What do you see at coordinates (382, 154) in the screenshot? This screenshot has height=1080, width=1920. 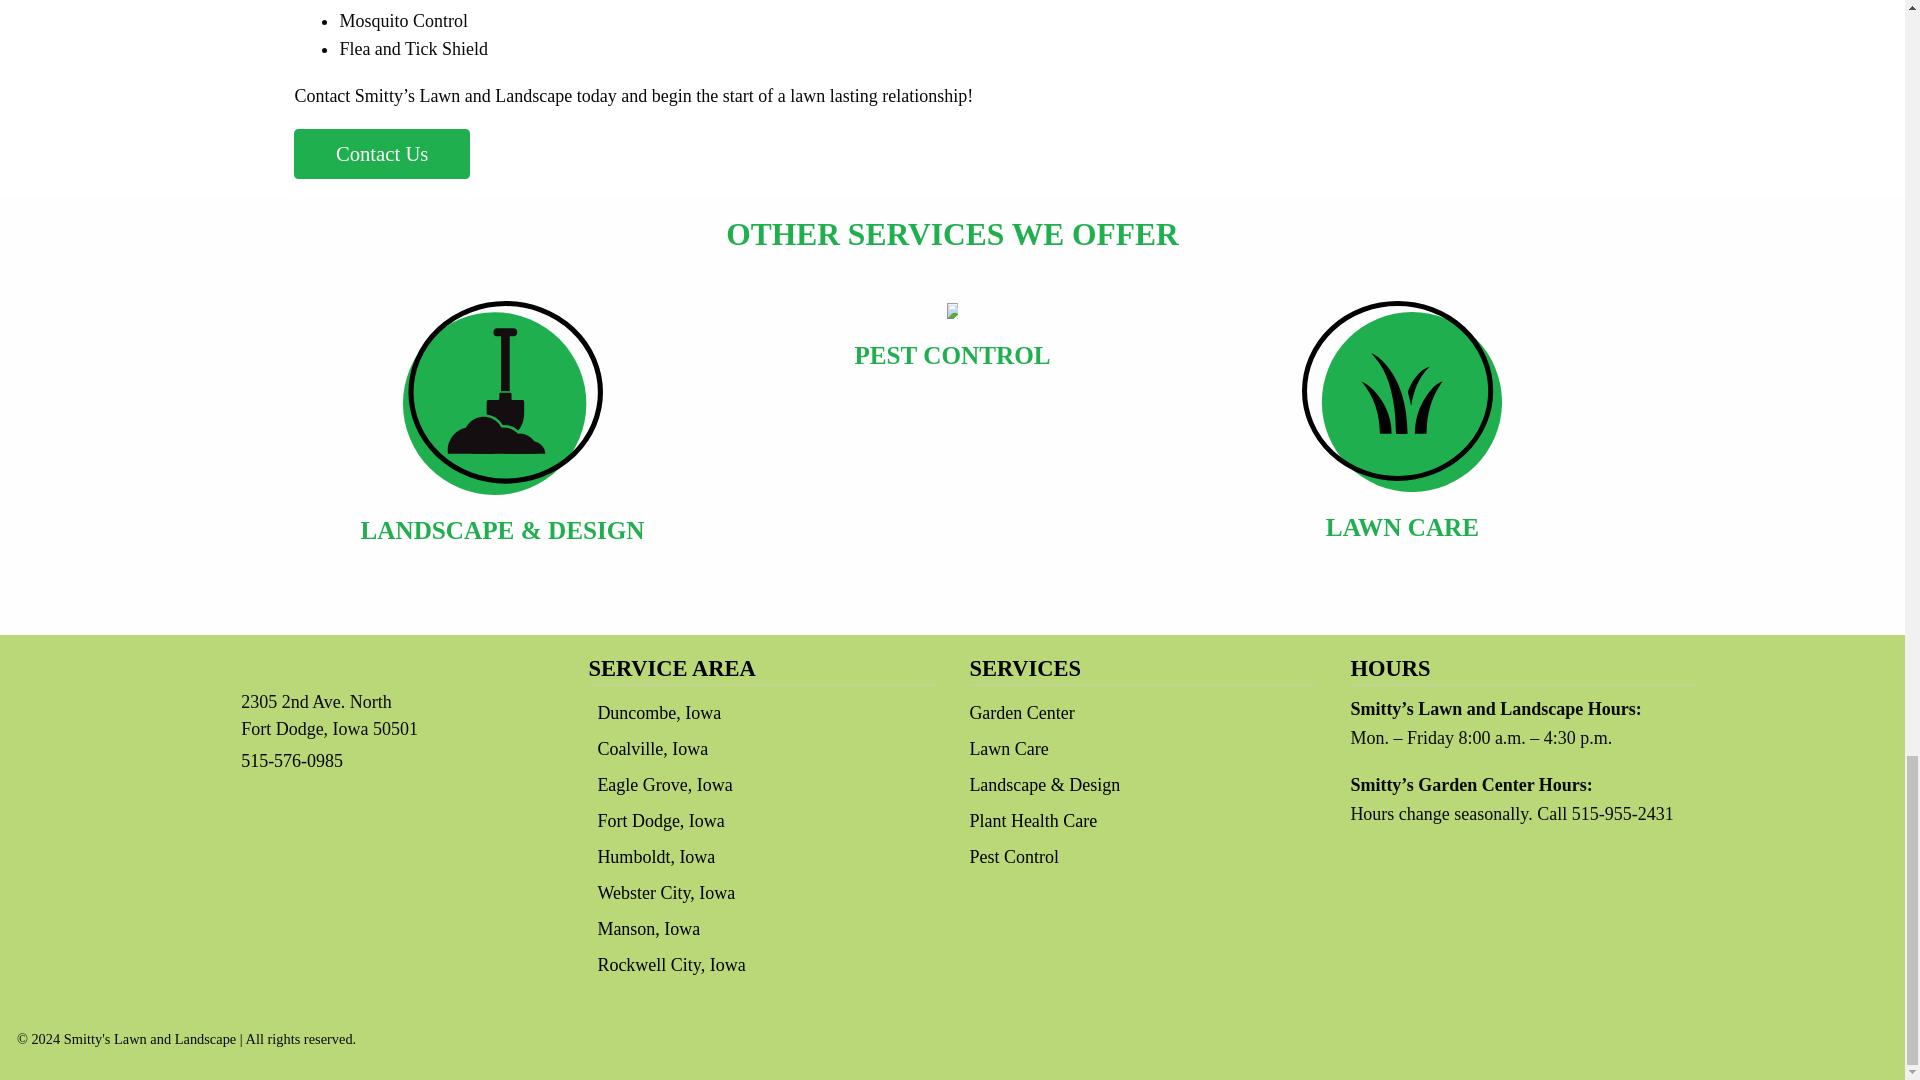 I see `Contact Us` at bounding box center [382, 154].